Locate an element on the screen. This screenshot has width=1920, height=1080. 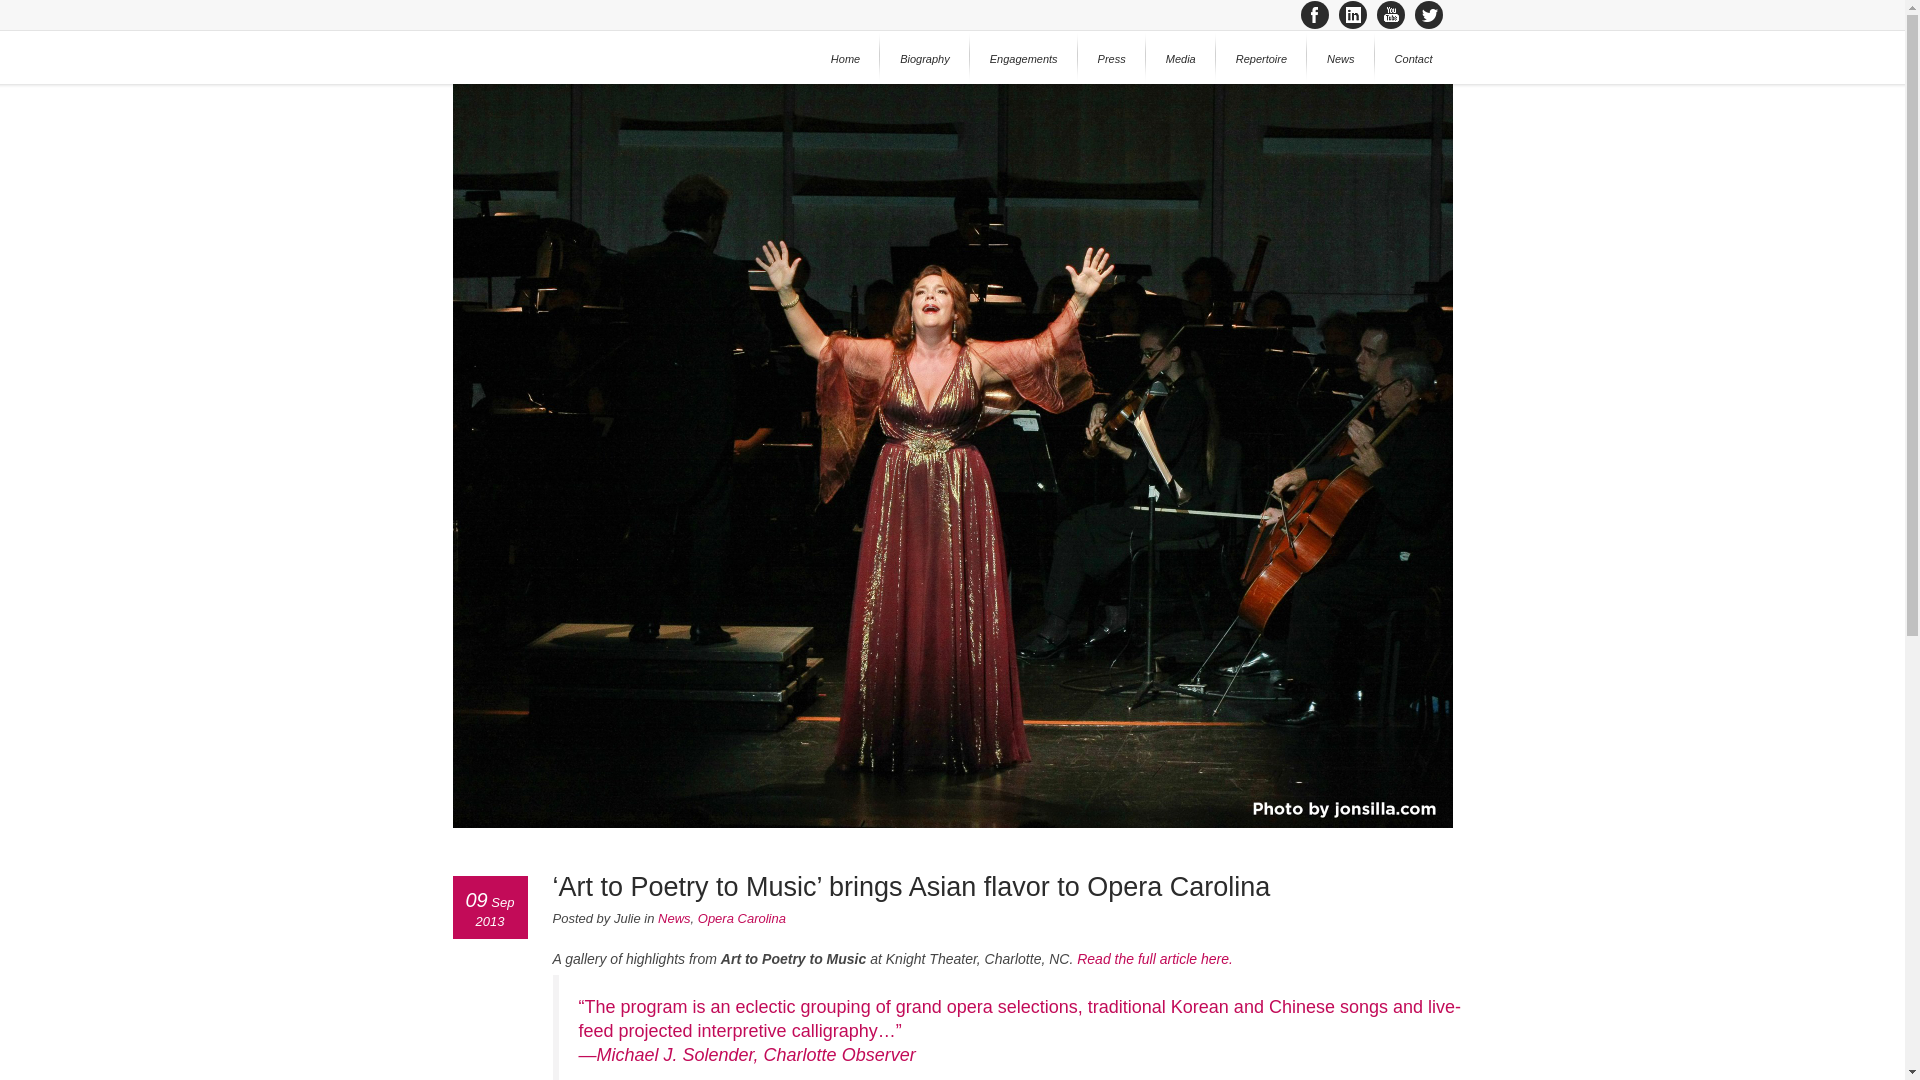
Contact is located at coordinates (1414, 58).